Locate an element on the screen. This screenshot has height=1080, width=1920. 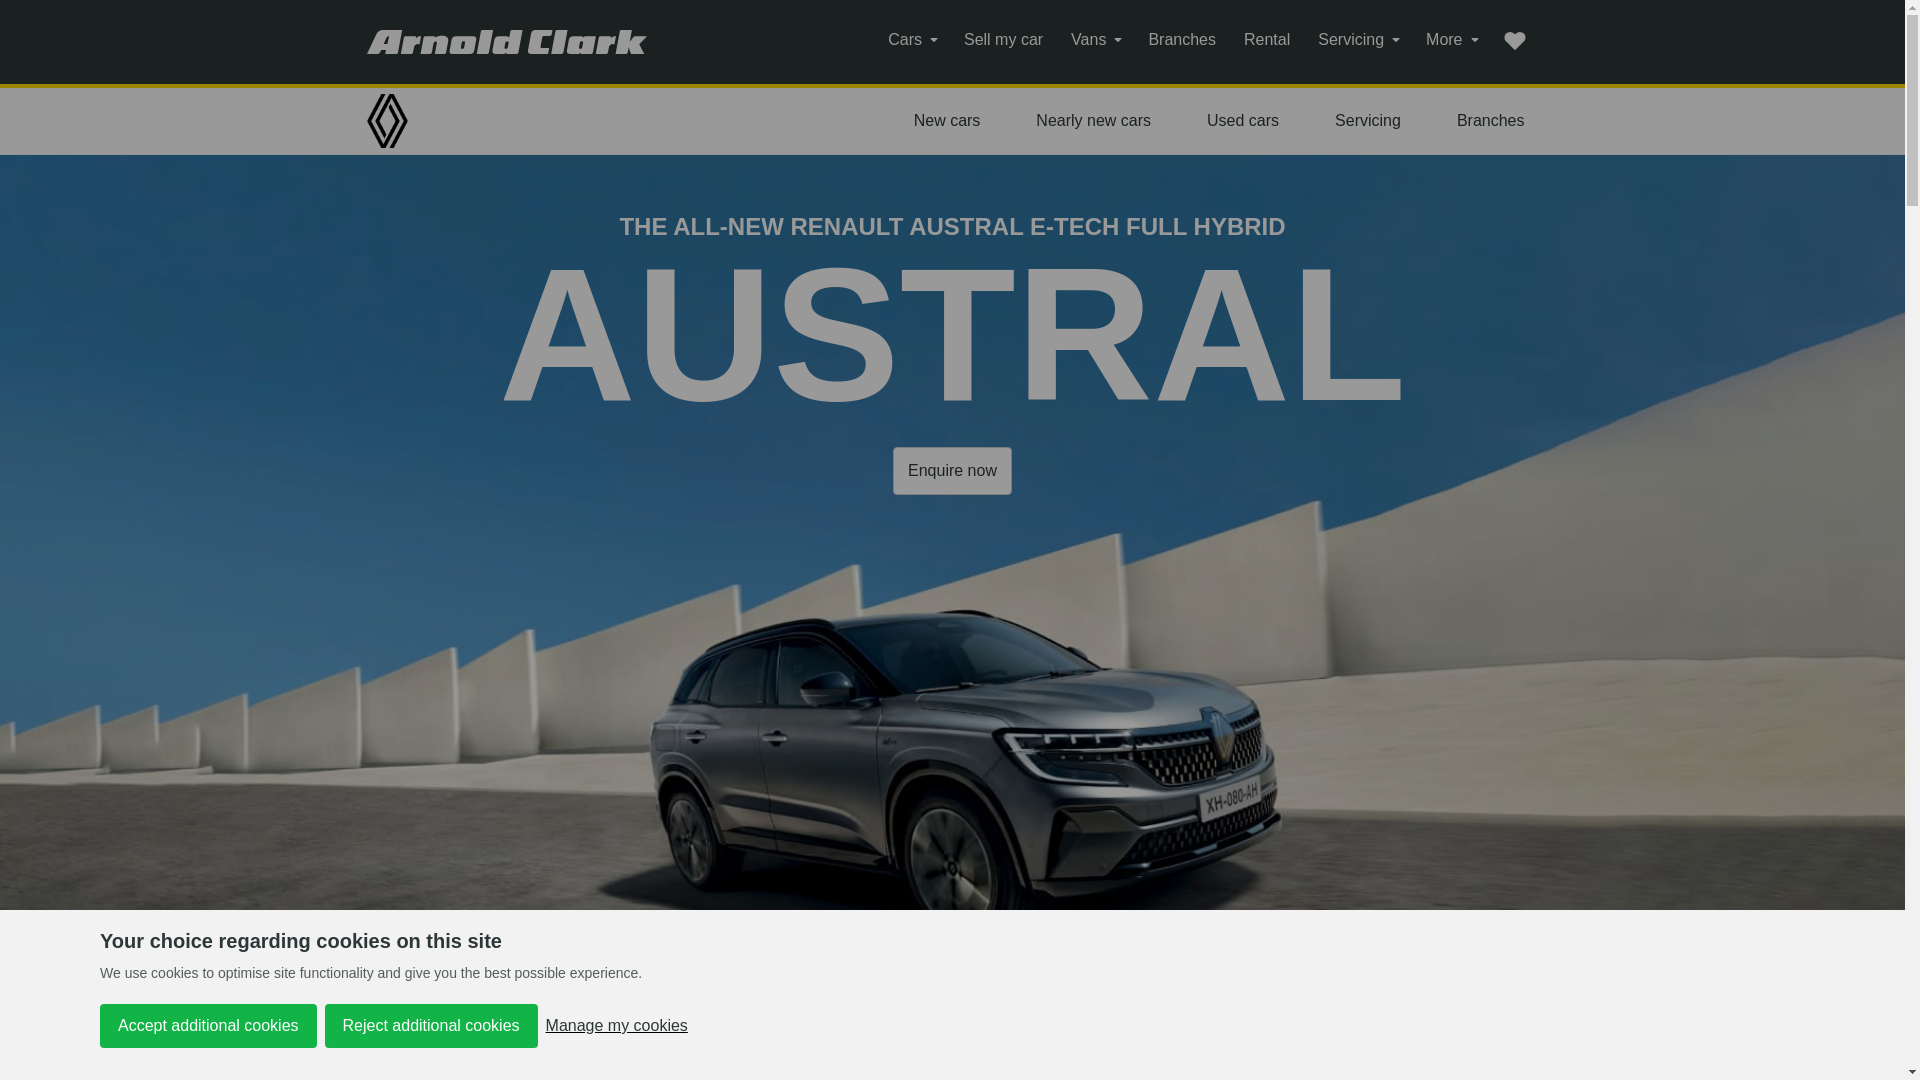
Arnold Clark Renault is located at coordinates (406, 120).